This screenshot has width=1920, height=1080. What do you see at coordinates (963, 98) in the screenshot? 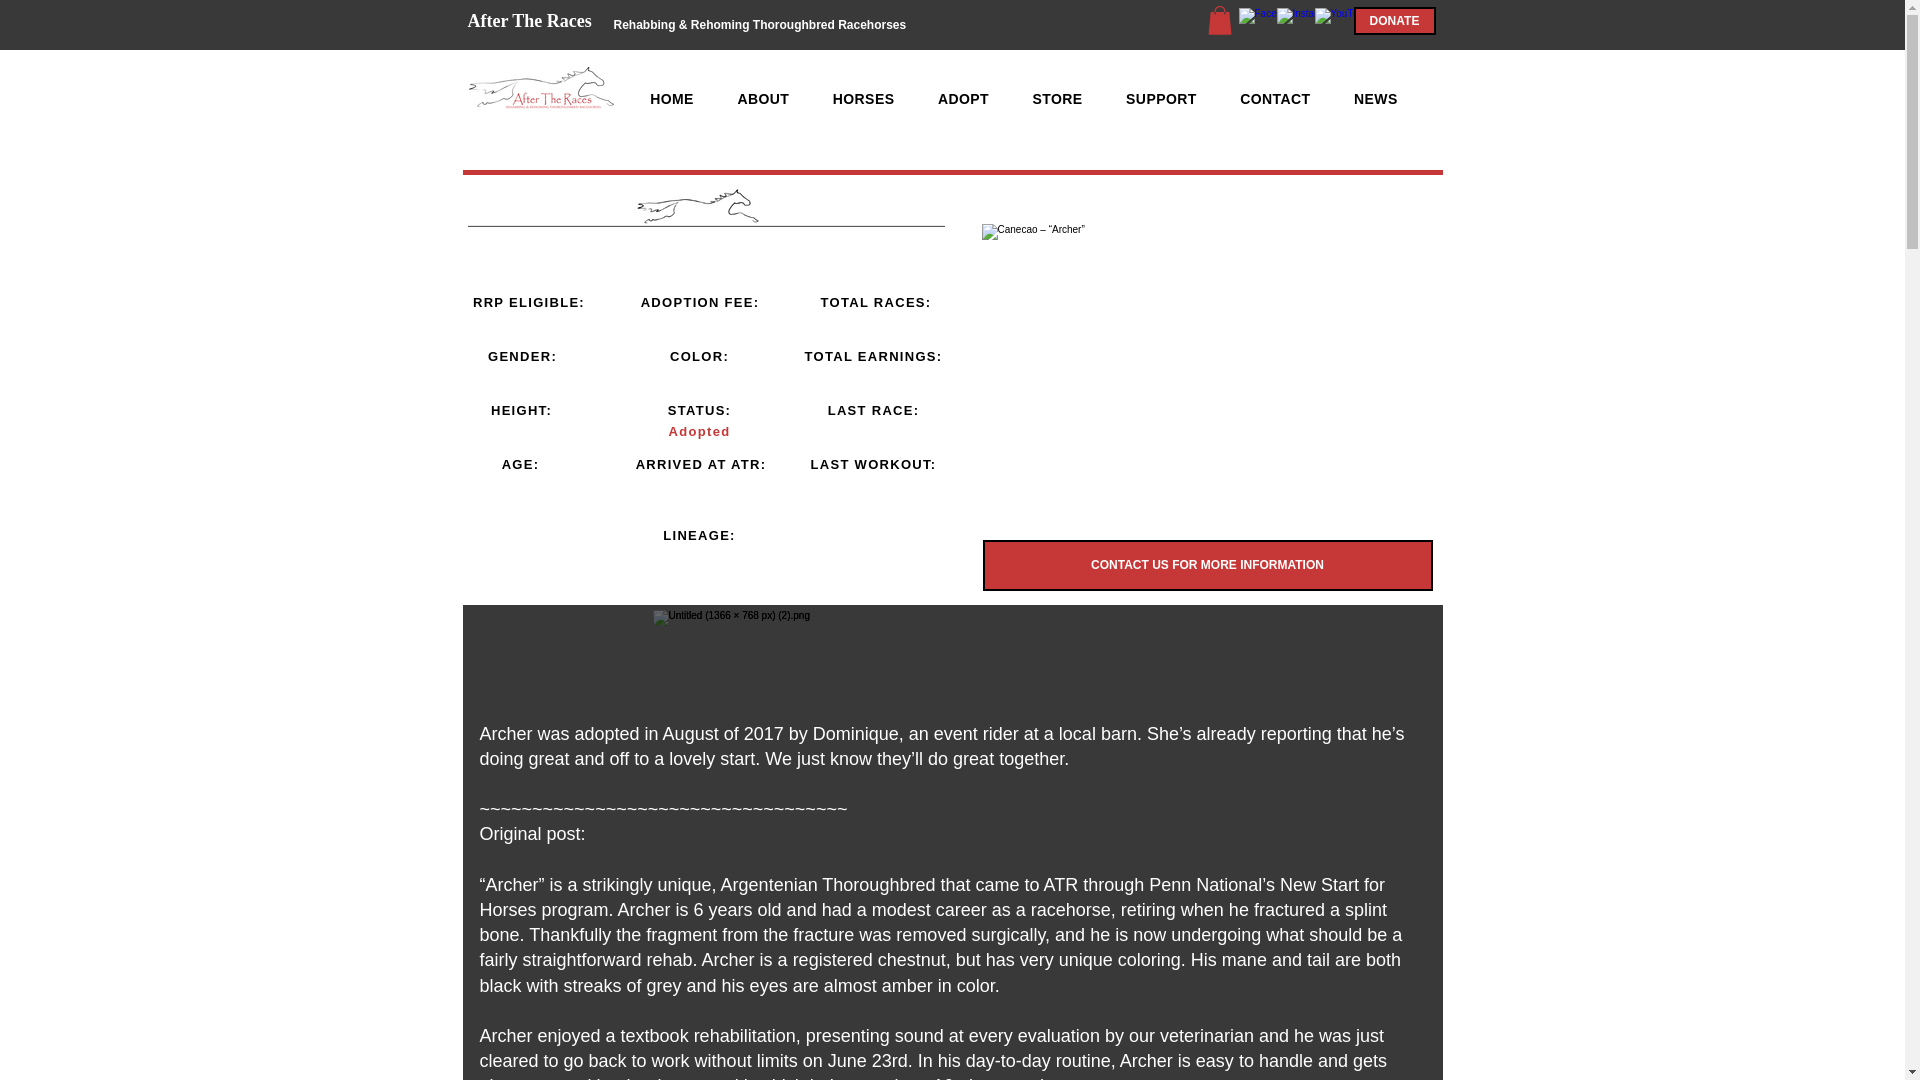
I see `ADOPT` at bounding box center [963, 98].